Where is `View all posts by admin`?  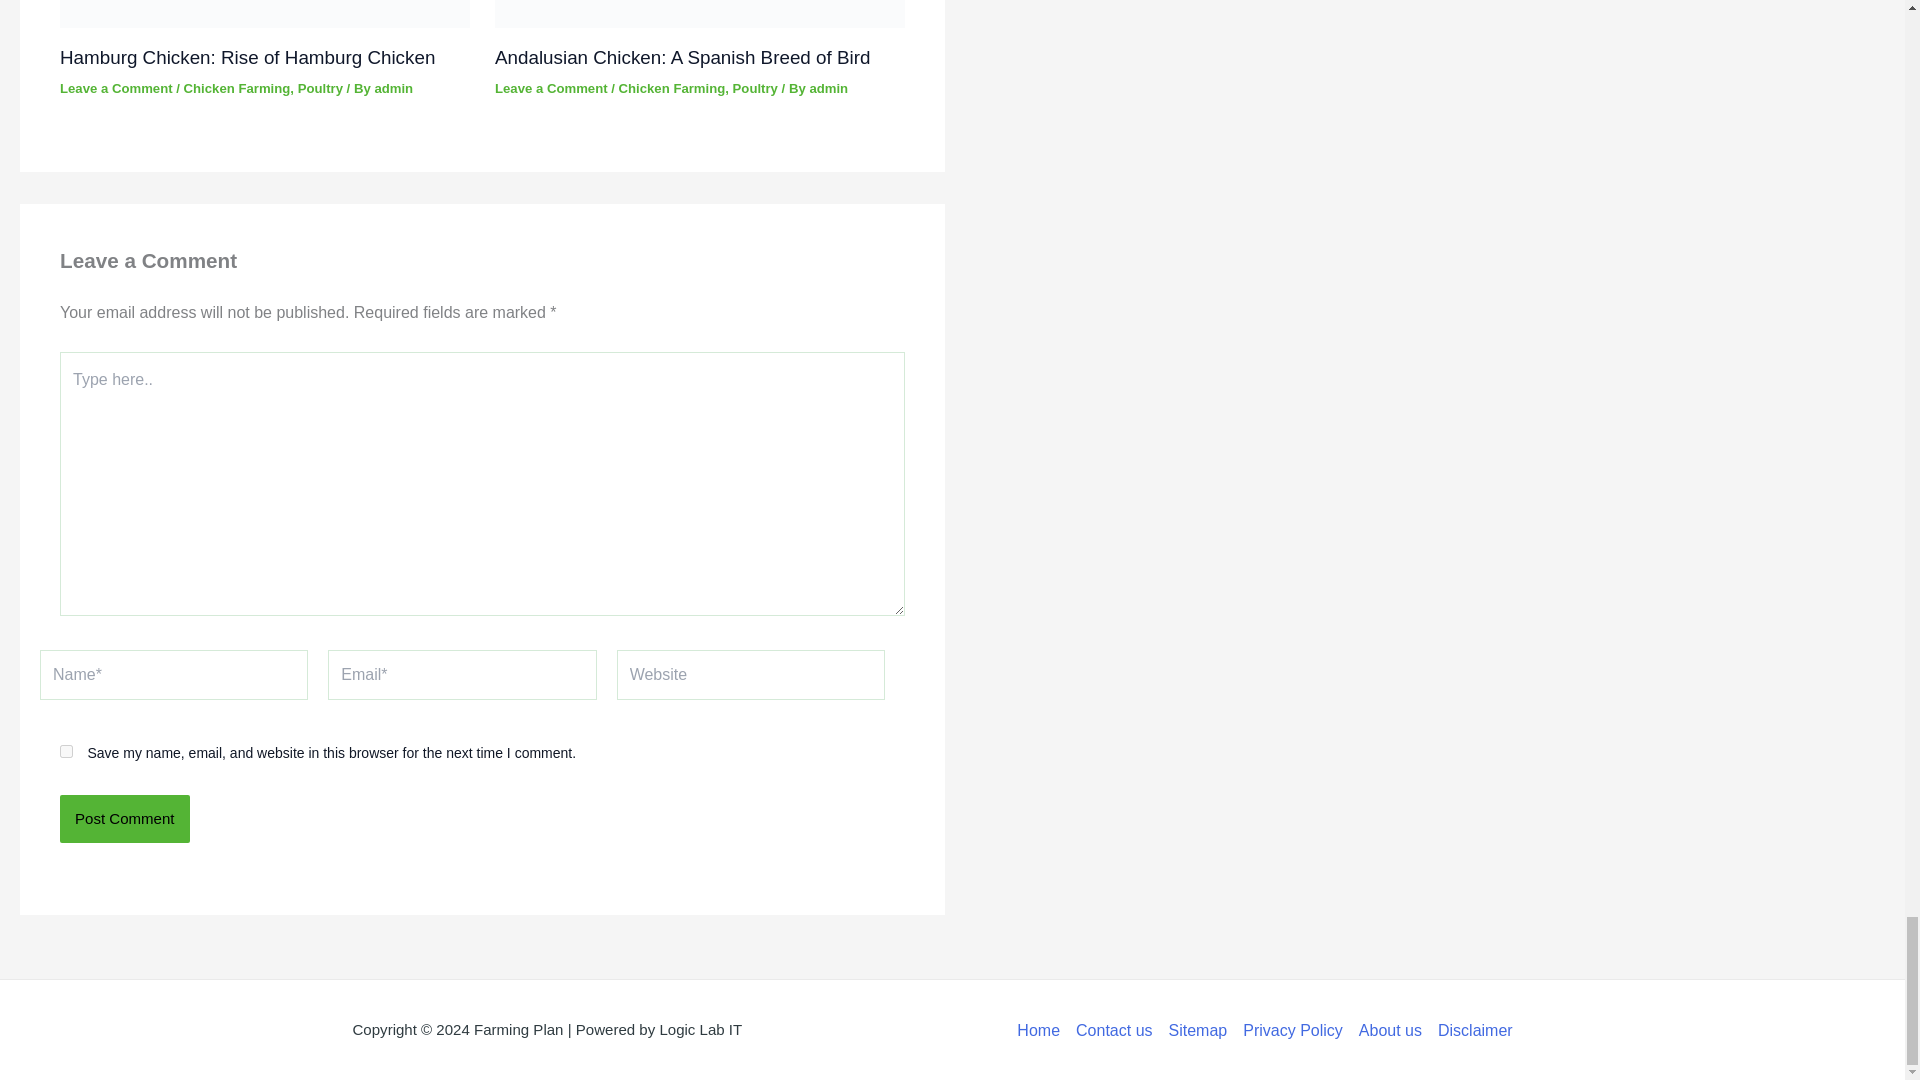
View all posts by admin is located at coordinates (393, 88).